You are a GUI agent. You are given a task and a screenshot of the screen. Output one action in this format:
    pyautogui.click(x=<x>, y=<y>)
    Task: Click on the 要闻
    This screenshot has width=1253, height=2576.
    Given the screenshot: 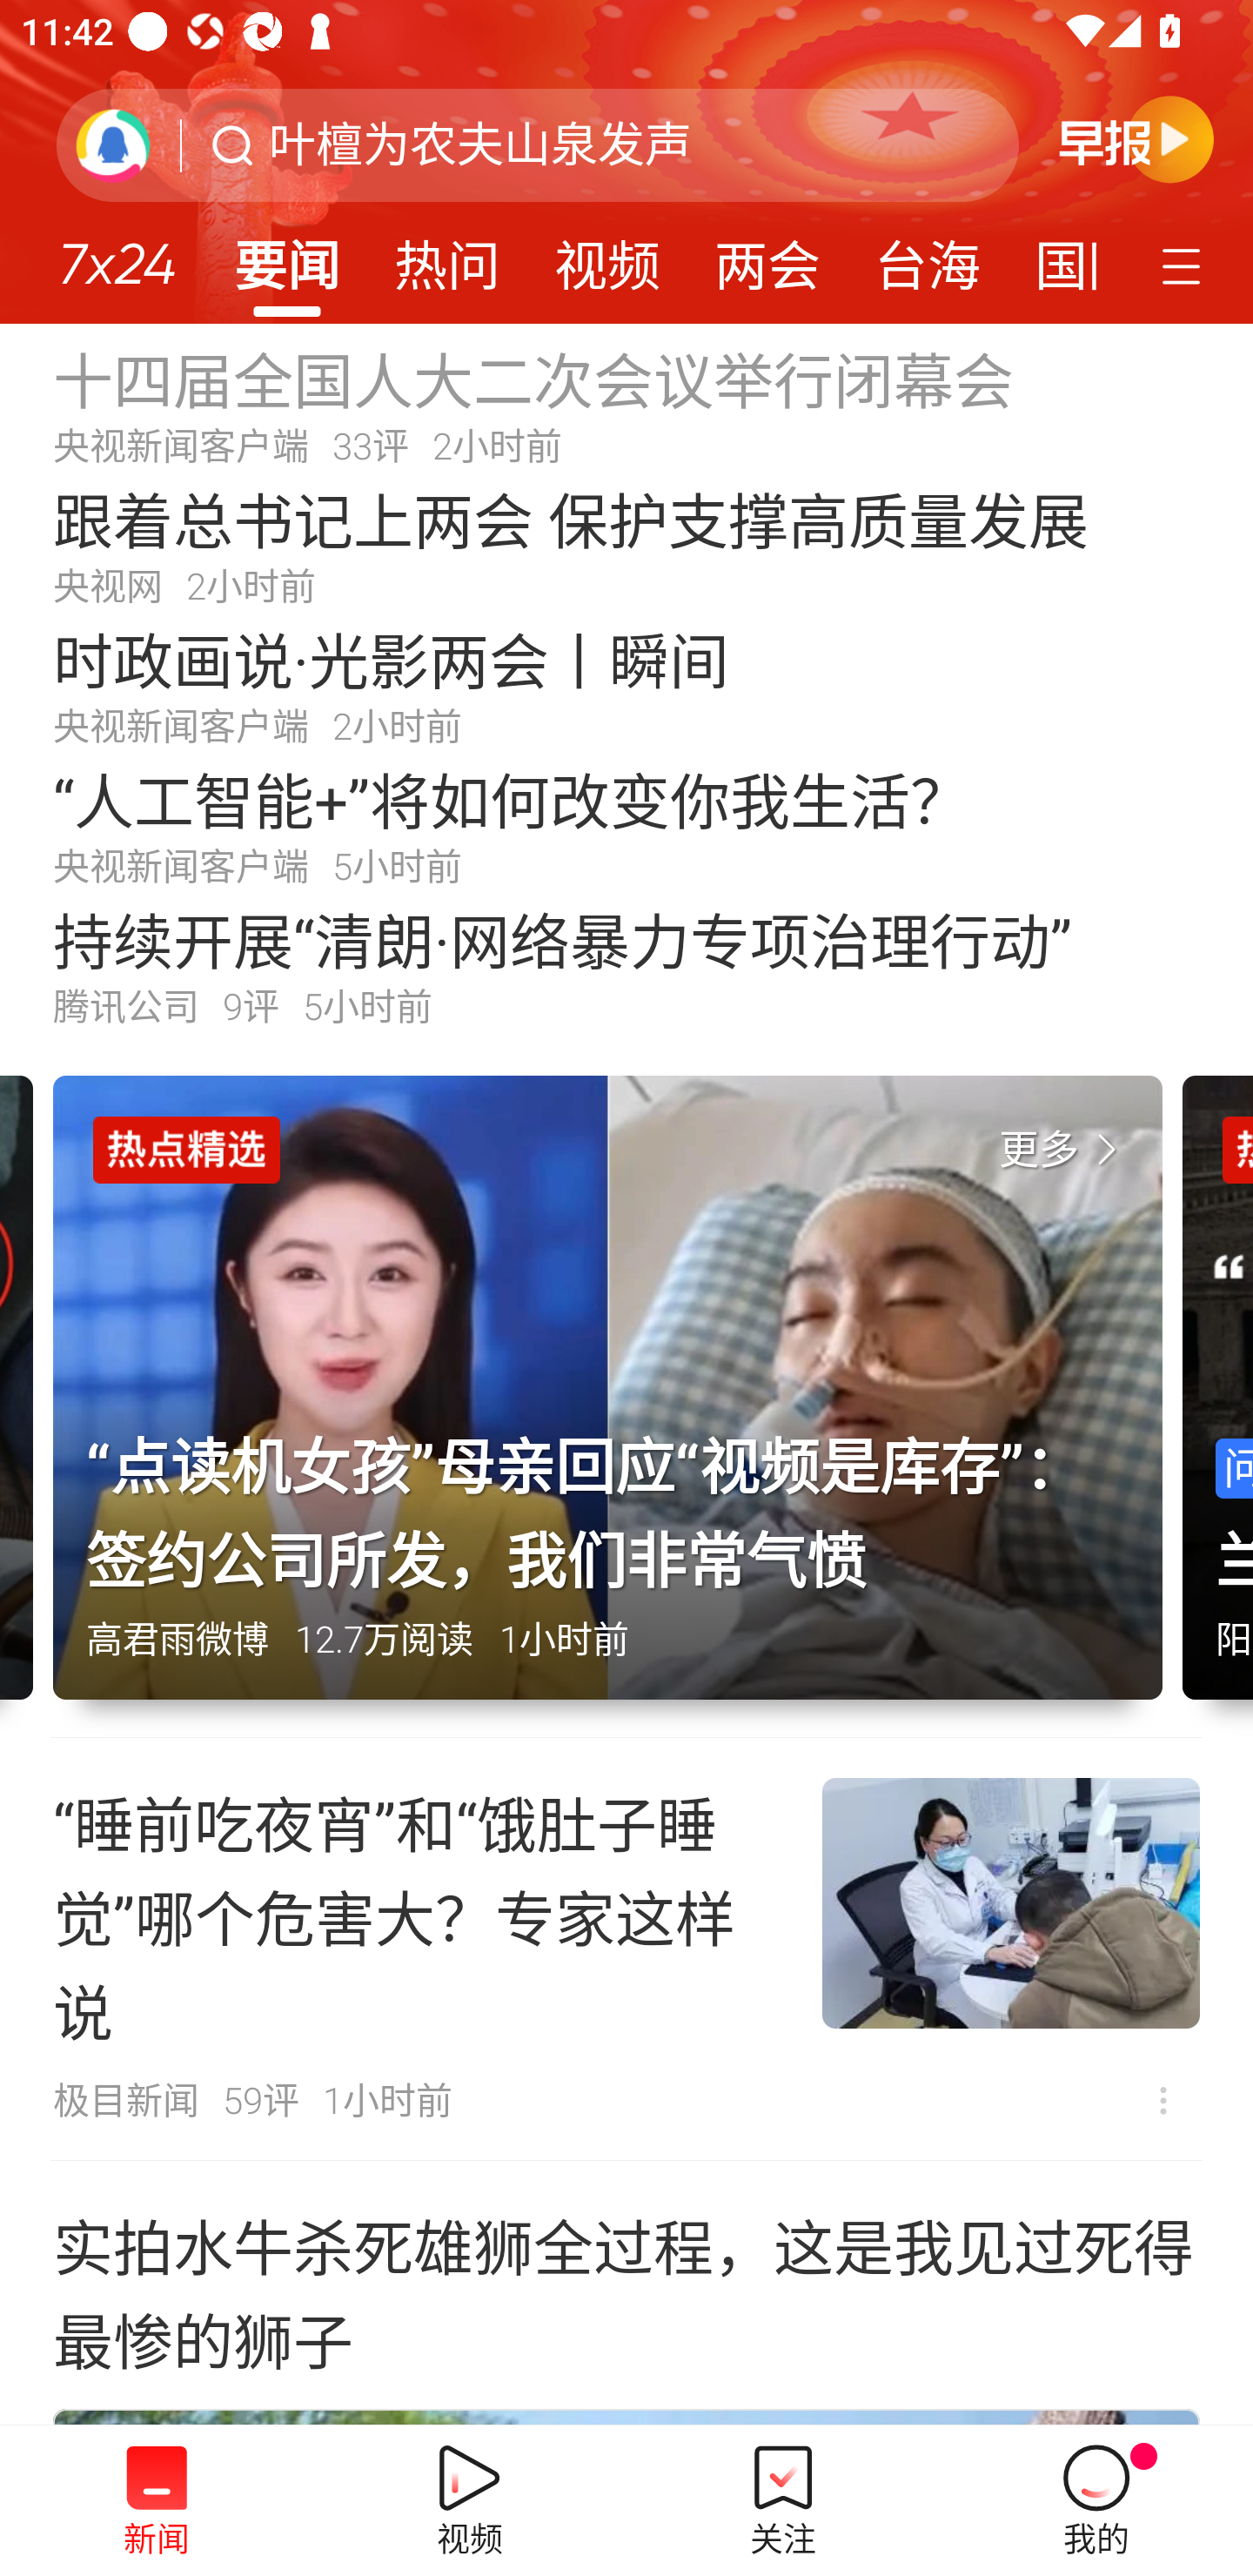 What is the action you would take?
    pyautogui.click(x=286, y=256)
    